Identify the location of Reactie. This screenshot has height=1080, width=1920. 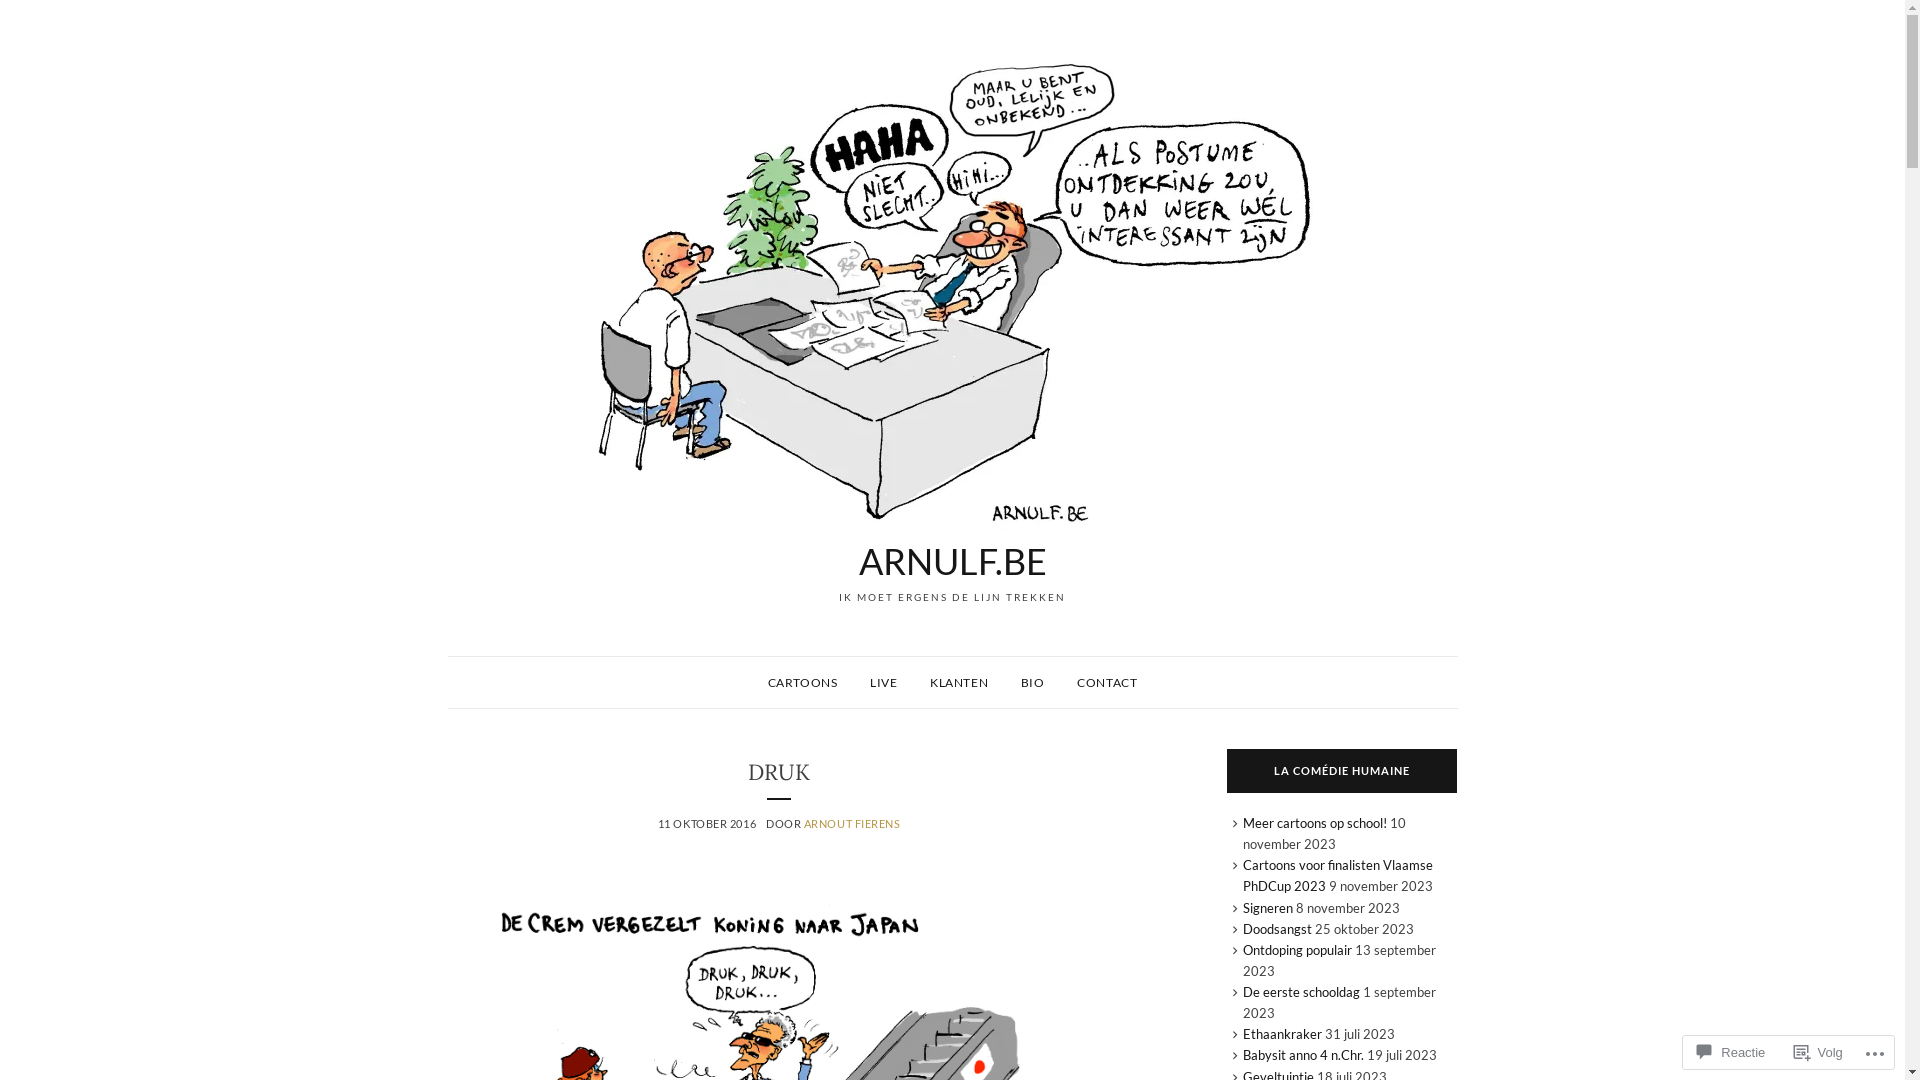
(1731, 1052).